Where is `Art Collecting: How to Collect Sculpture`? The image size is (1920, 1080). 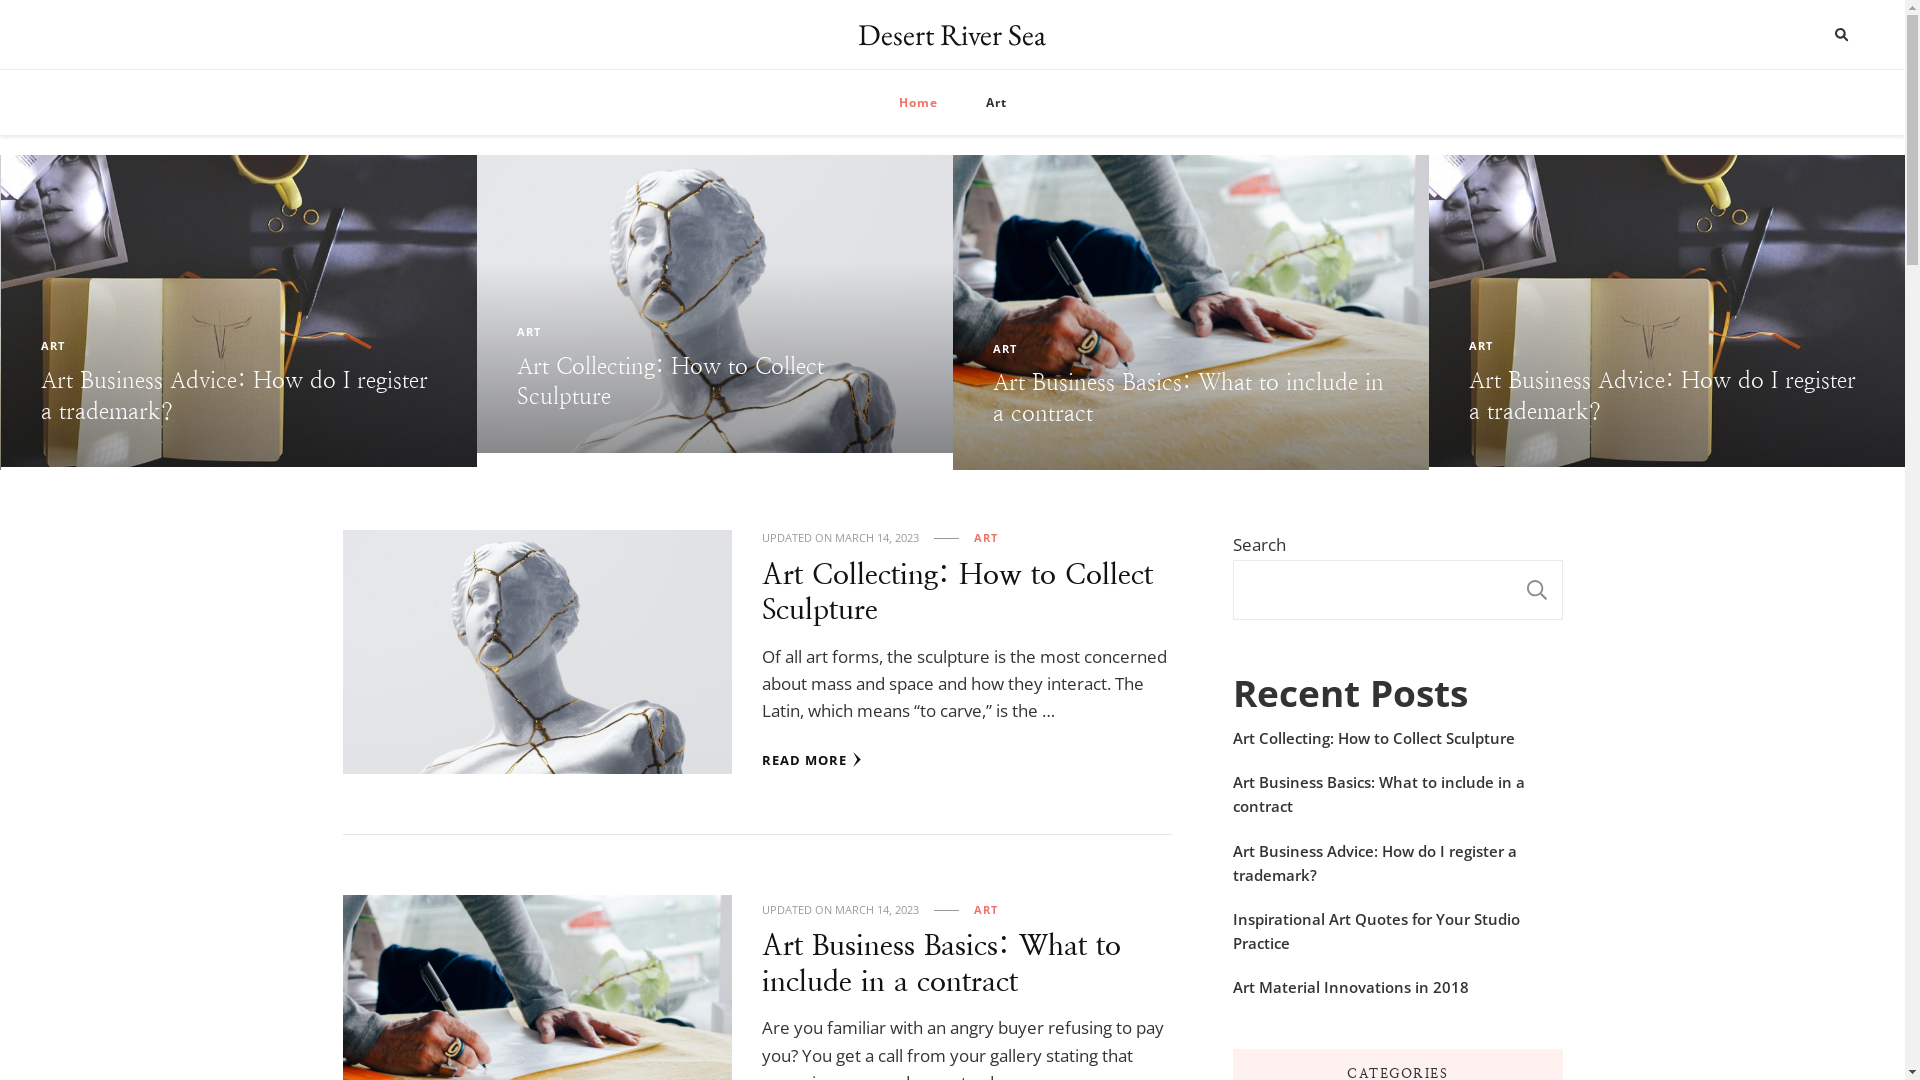 Art Collecting: How to Collect Sculpture is located at coordinates (1373, 738).